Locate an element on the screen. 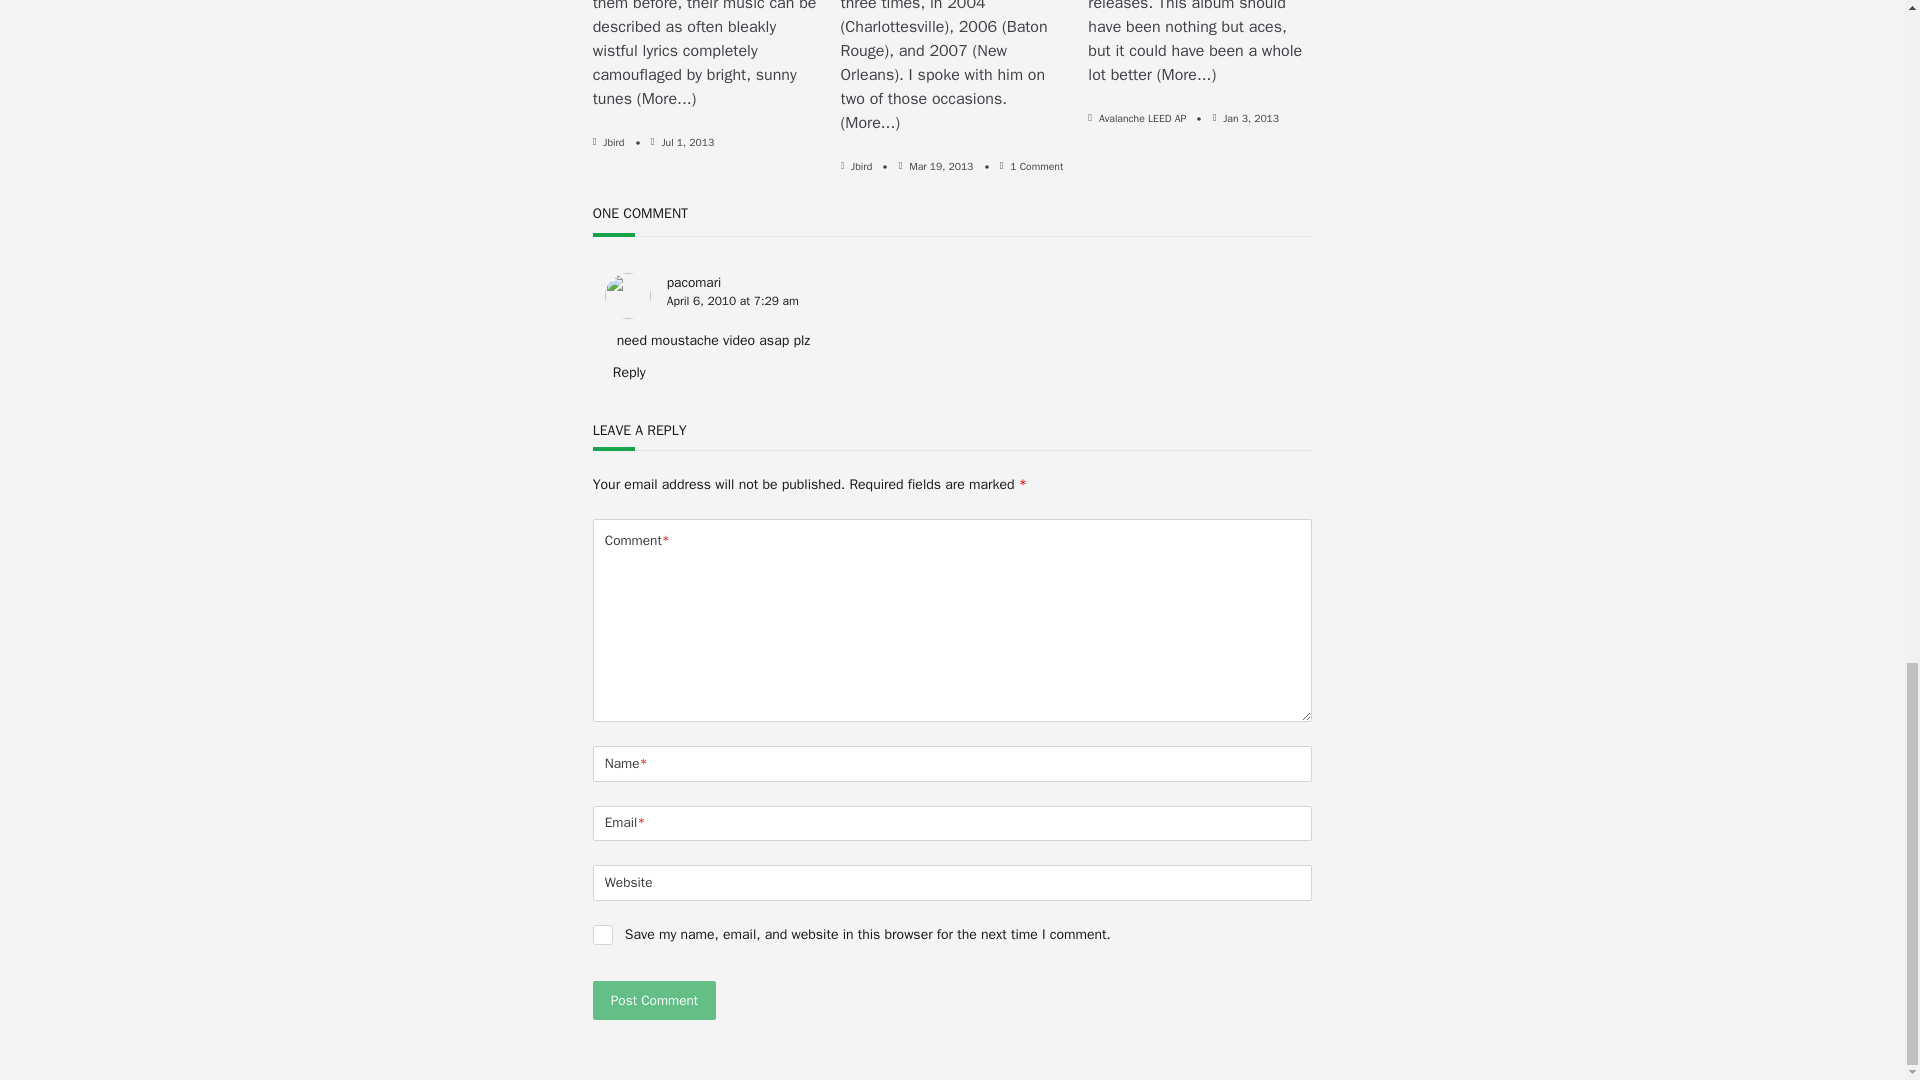 The width and height of the screenshot is (1920, 1080). April 6, 2010 at 7:29 am is located at coordinates (732, 300).